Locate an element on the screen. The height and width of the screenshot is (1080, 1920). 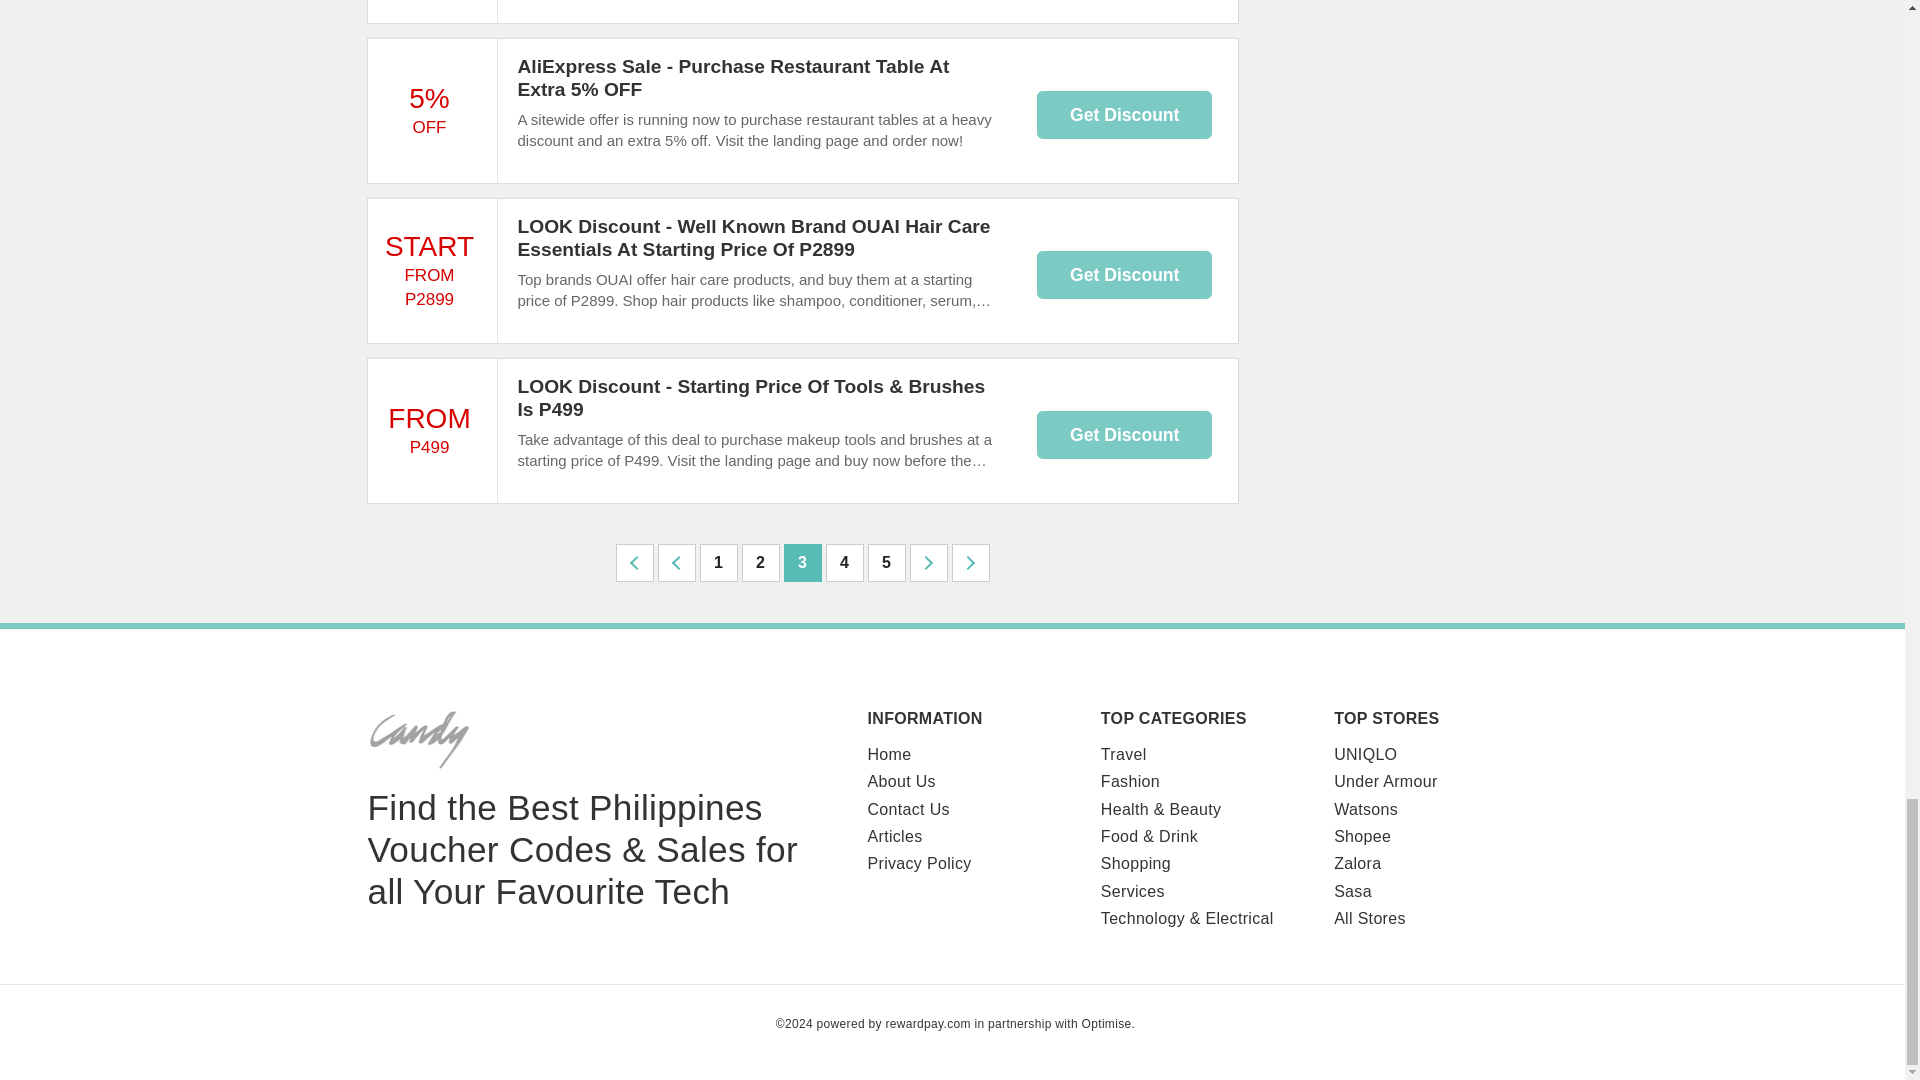
Page 4 is located at coordinates (844, 563).